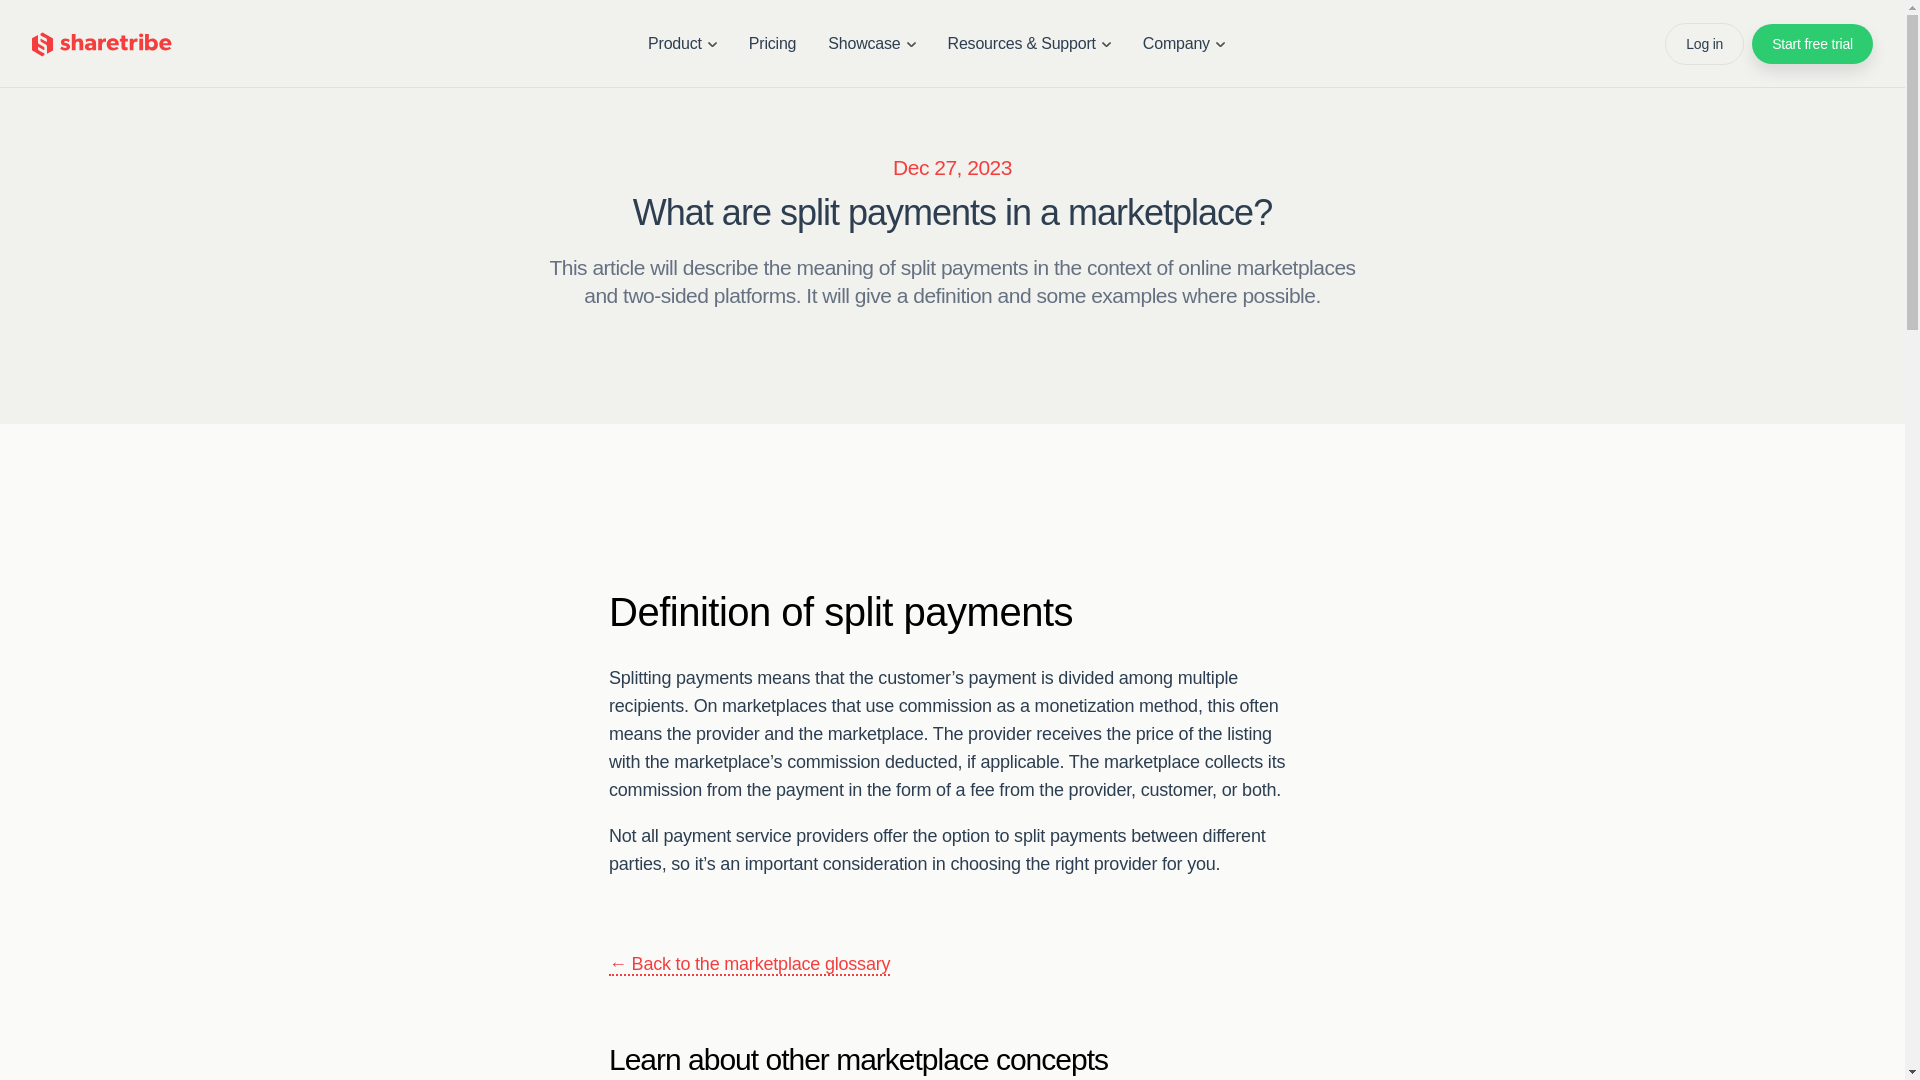  Describe the element at coordinates (1704, 43) in the screenshot. I see `Log in` at that location.